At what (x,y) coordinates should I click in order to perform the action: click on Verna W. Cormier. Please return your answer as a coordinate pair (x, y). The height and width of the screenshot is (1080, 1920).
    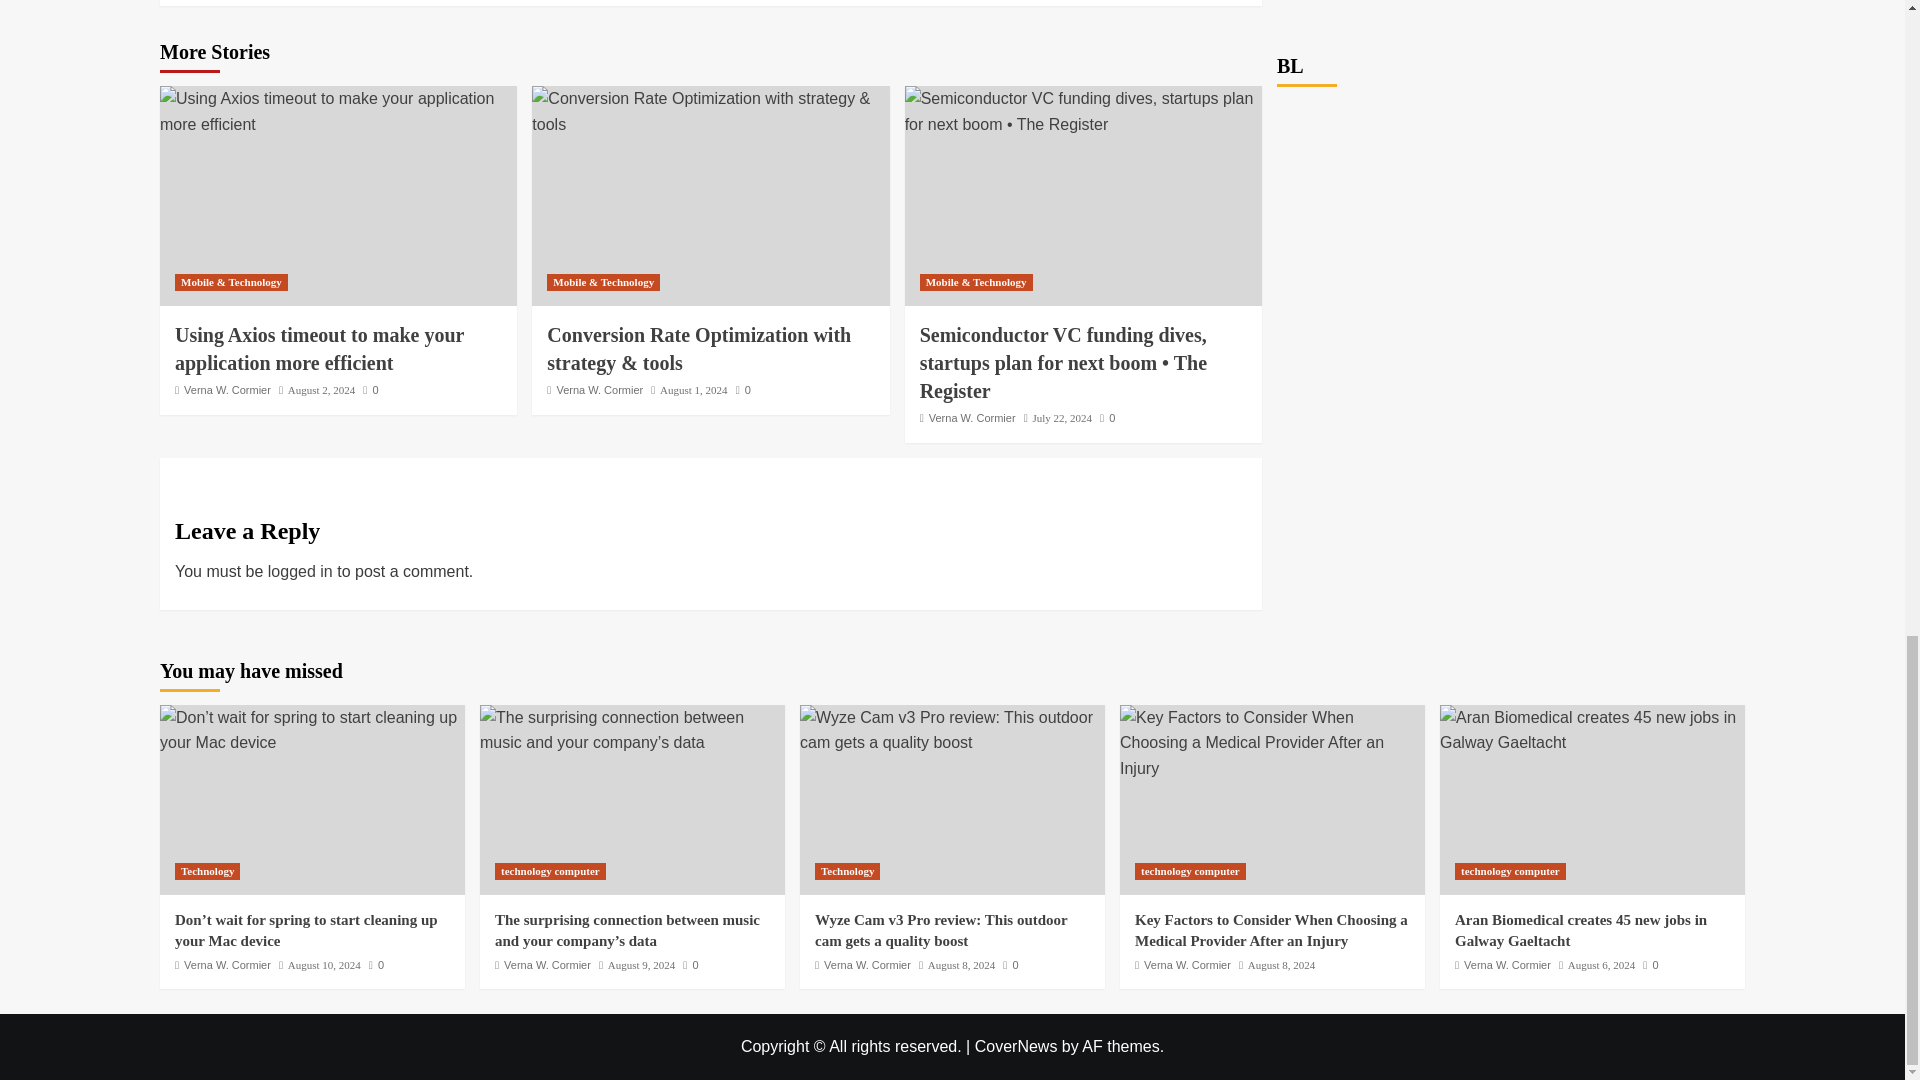
    Looking at the image, I should click on (227, 390).